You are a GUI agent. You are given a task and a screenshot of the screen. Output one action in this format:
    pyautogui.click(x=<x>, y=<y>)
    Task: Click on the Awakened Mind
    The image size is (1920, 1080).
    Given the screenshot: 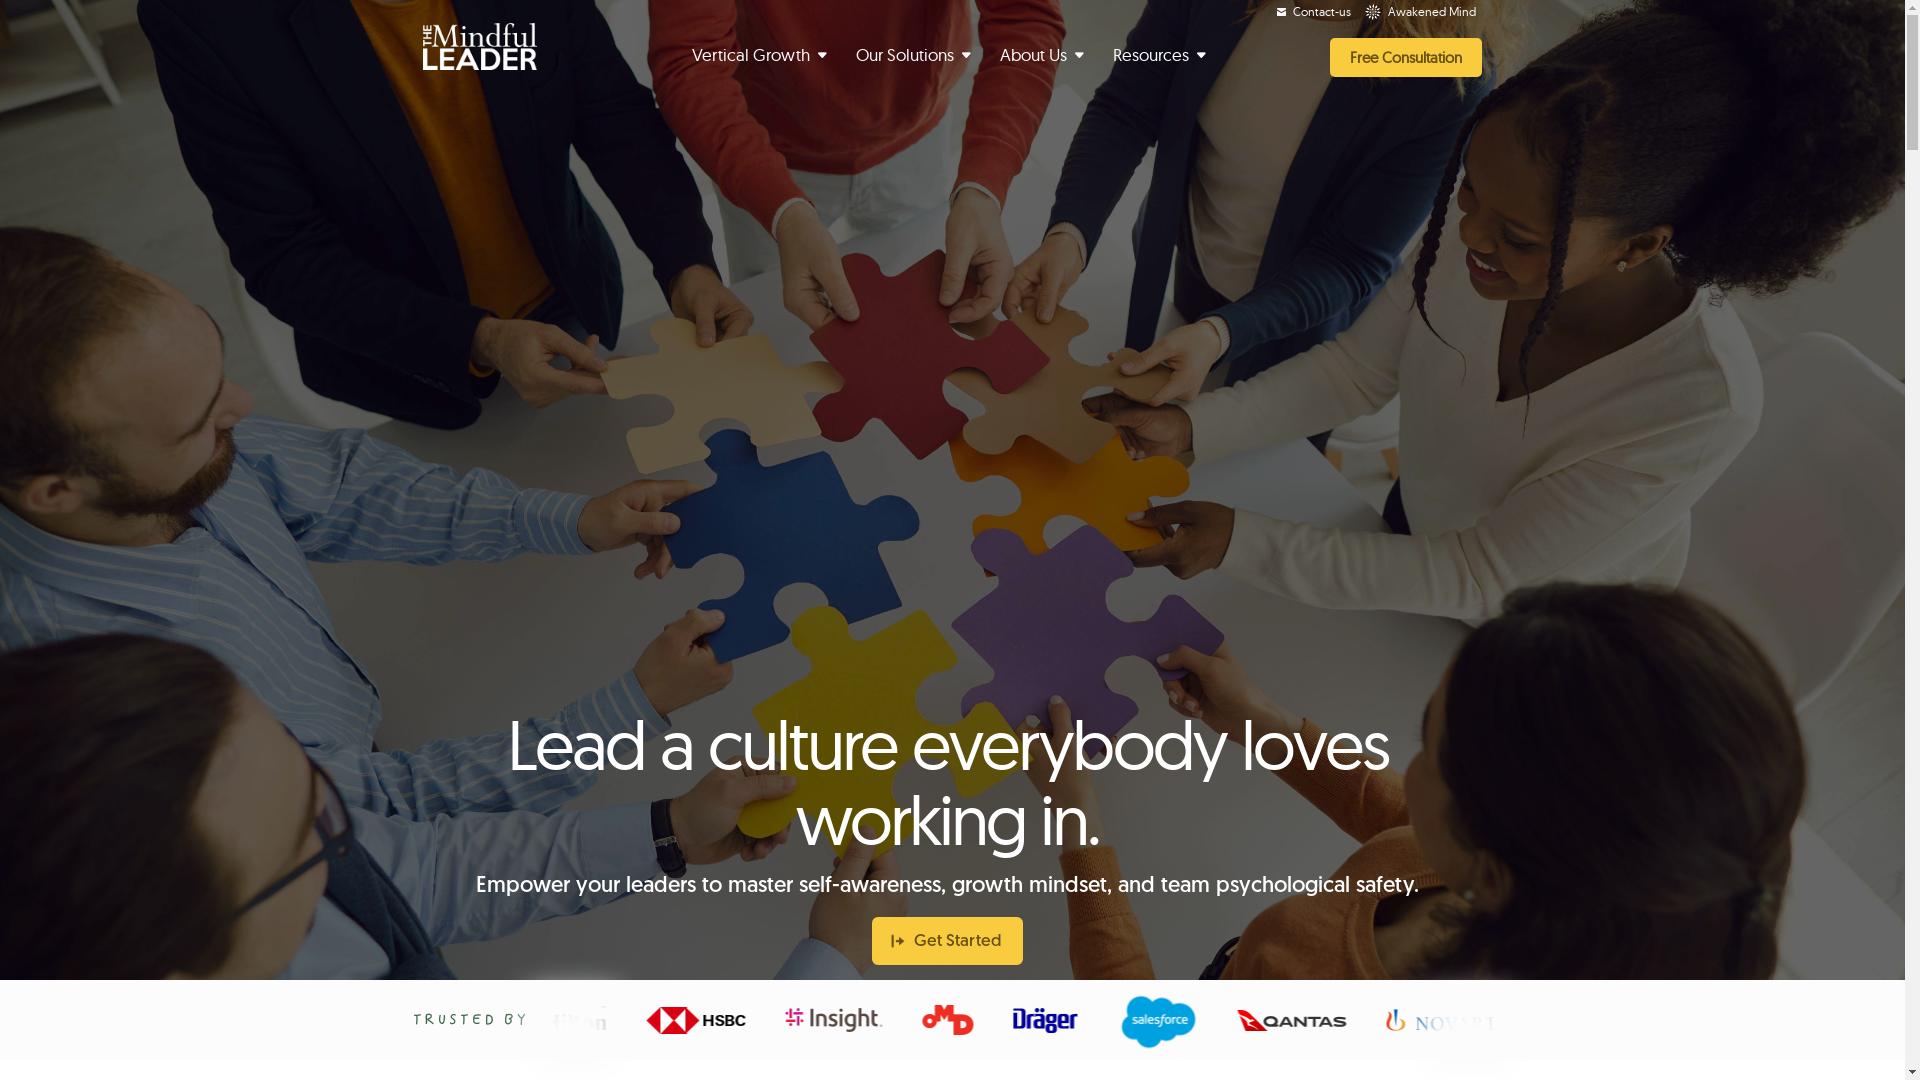 What is the action you would take?
    pyautogui.click(x=1420, y=12)
    